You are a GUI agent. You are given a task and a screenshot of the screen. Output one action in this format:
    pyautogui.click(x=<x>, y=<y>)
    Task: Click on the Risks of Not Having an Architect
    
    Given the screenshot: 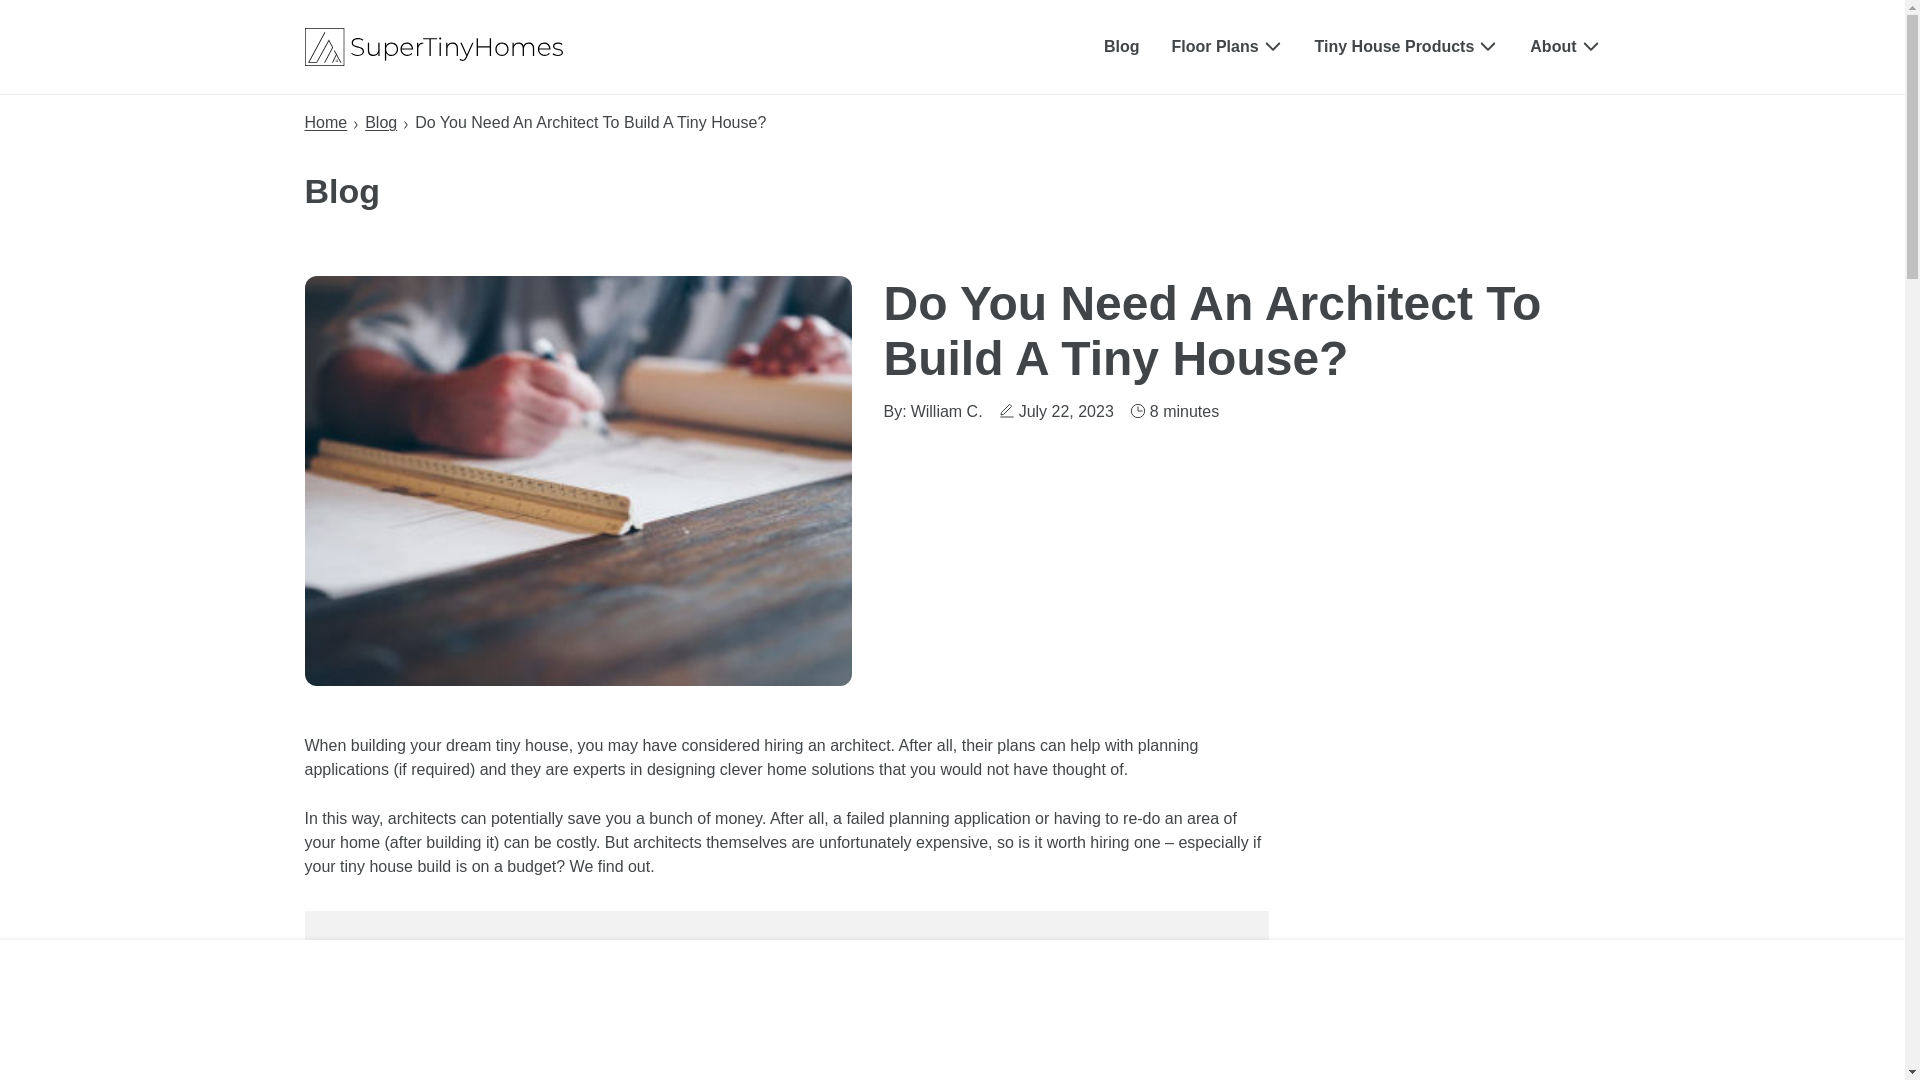 What is the action you would take?
    pyautogui.click(x=464, y=1068)
    